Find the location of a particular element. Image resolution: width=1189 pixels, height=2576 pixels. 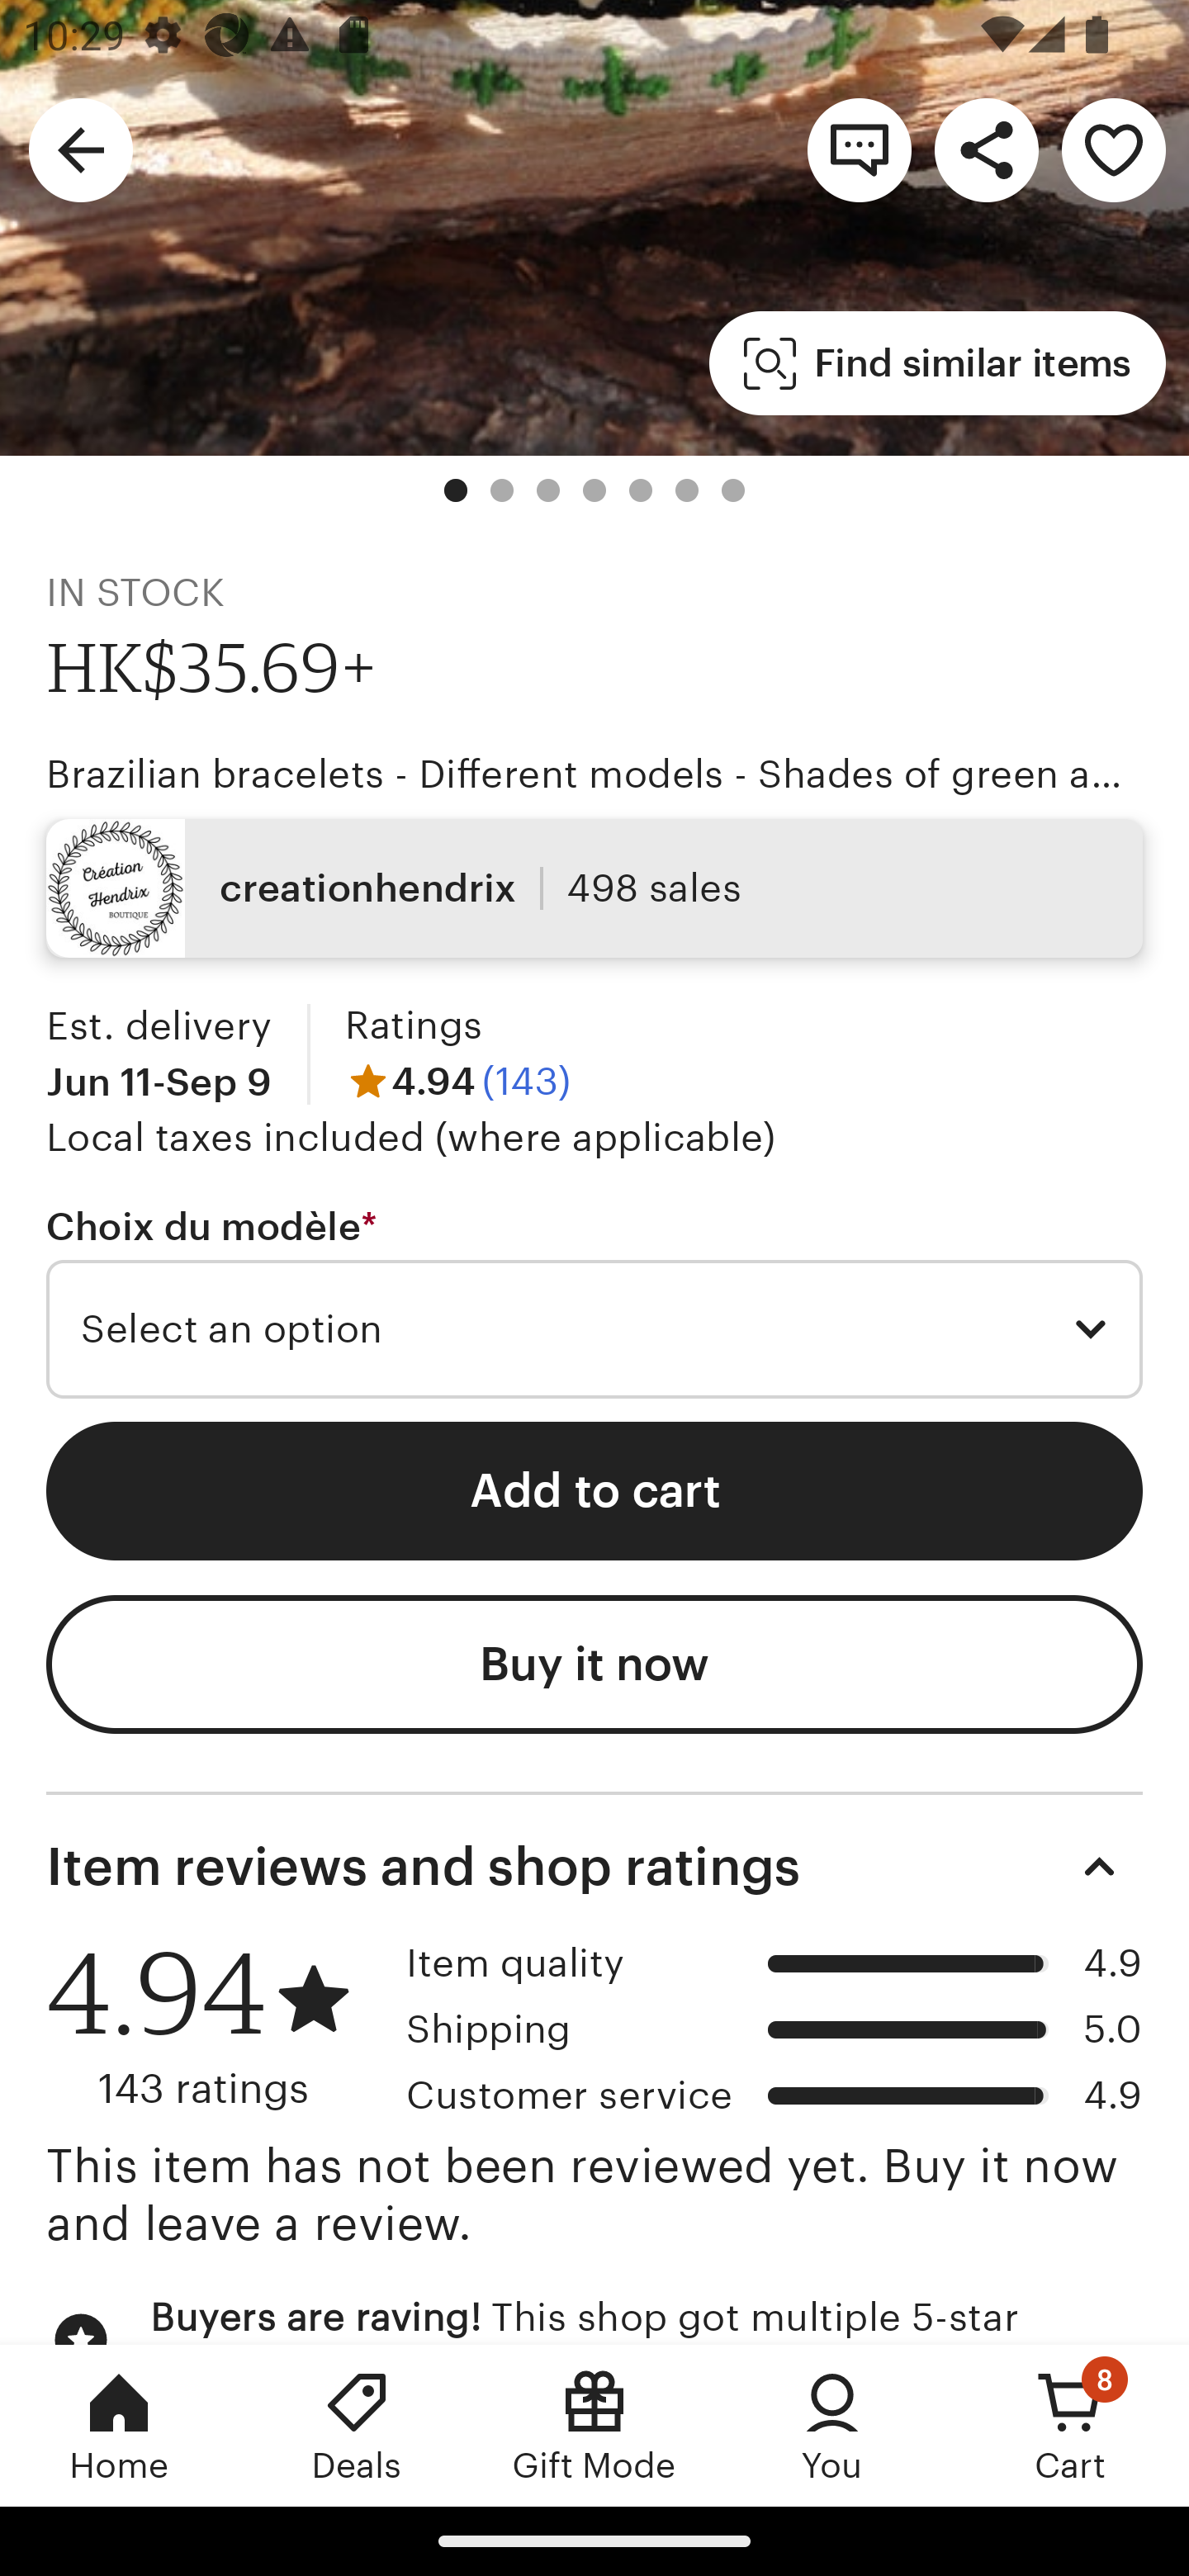

Contact shop is located at coordinates (859, 149).